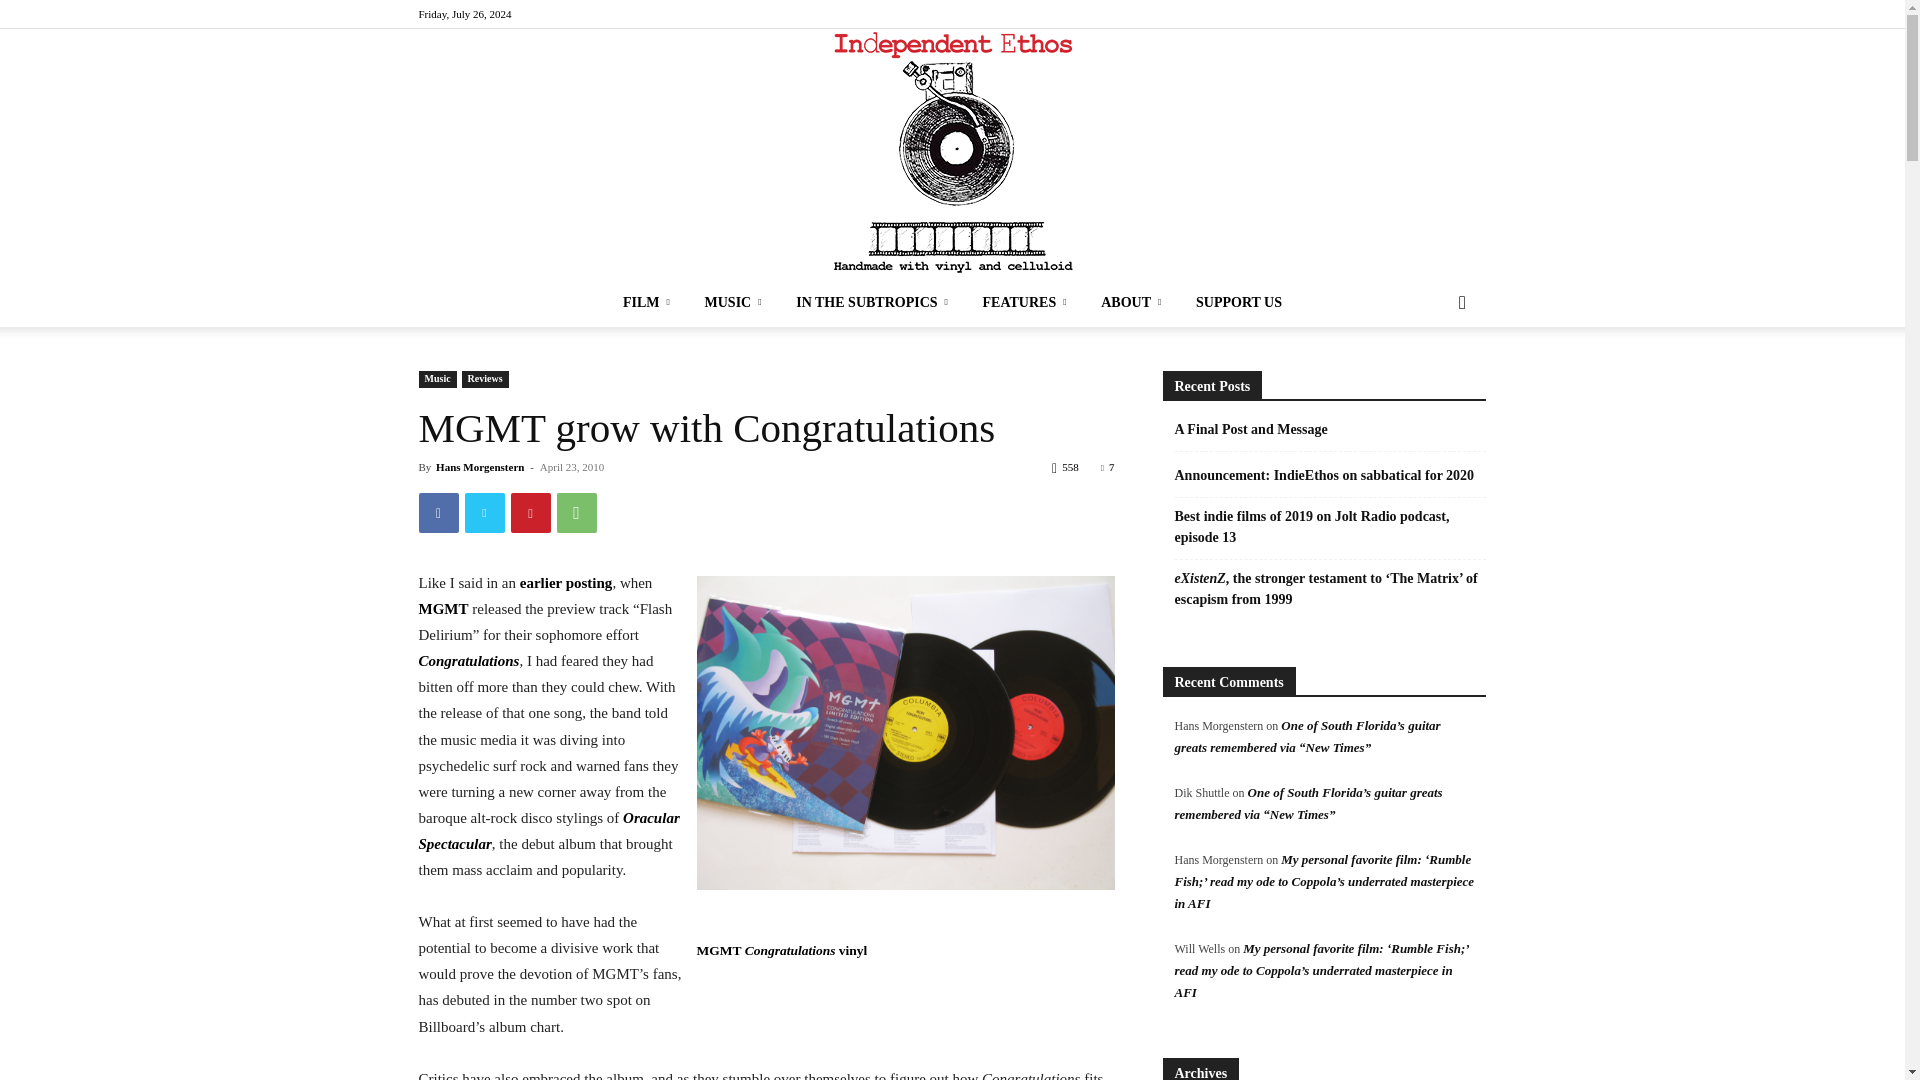 The height and width of the screenshot is (1080, 1920). Describe the element at coordinates (737, 302) in the screenshot. I see `MUSIC` at that location.